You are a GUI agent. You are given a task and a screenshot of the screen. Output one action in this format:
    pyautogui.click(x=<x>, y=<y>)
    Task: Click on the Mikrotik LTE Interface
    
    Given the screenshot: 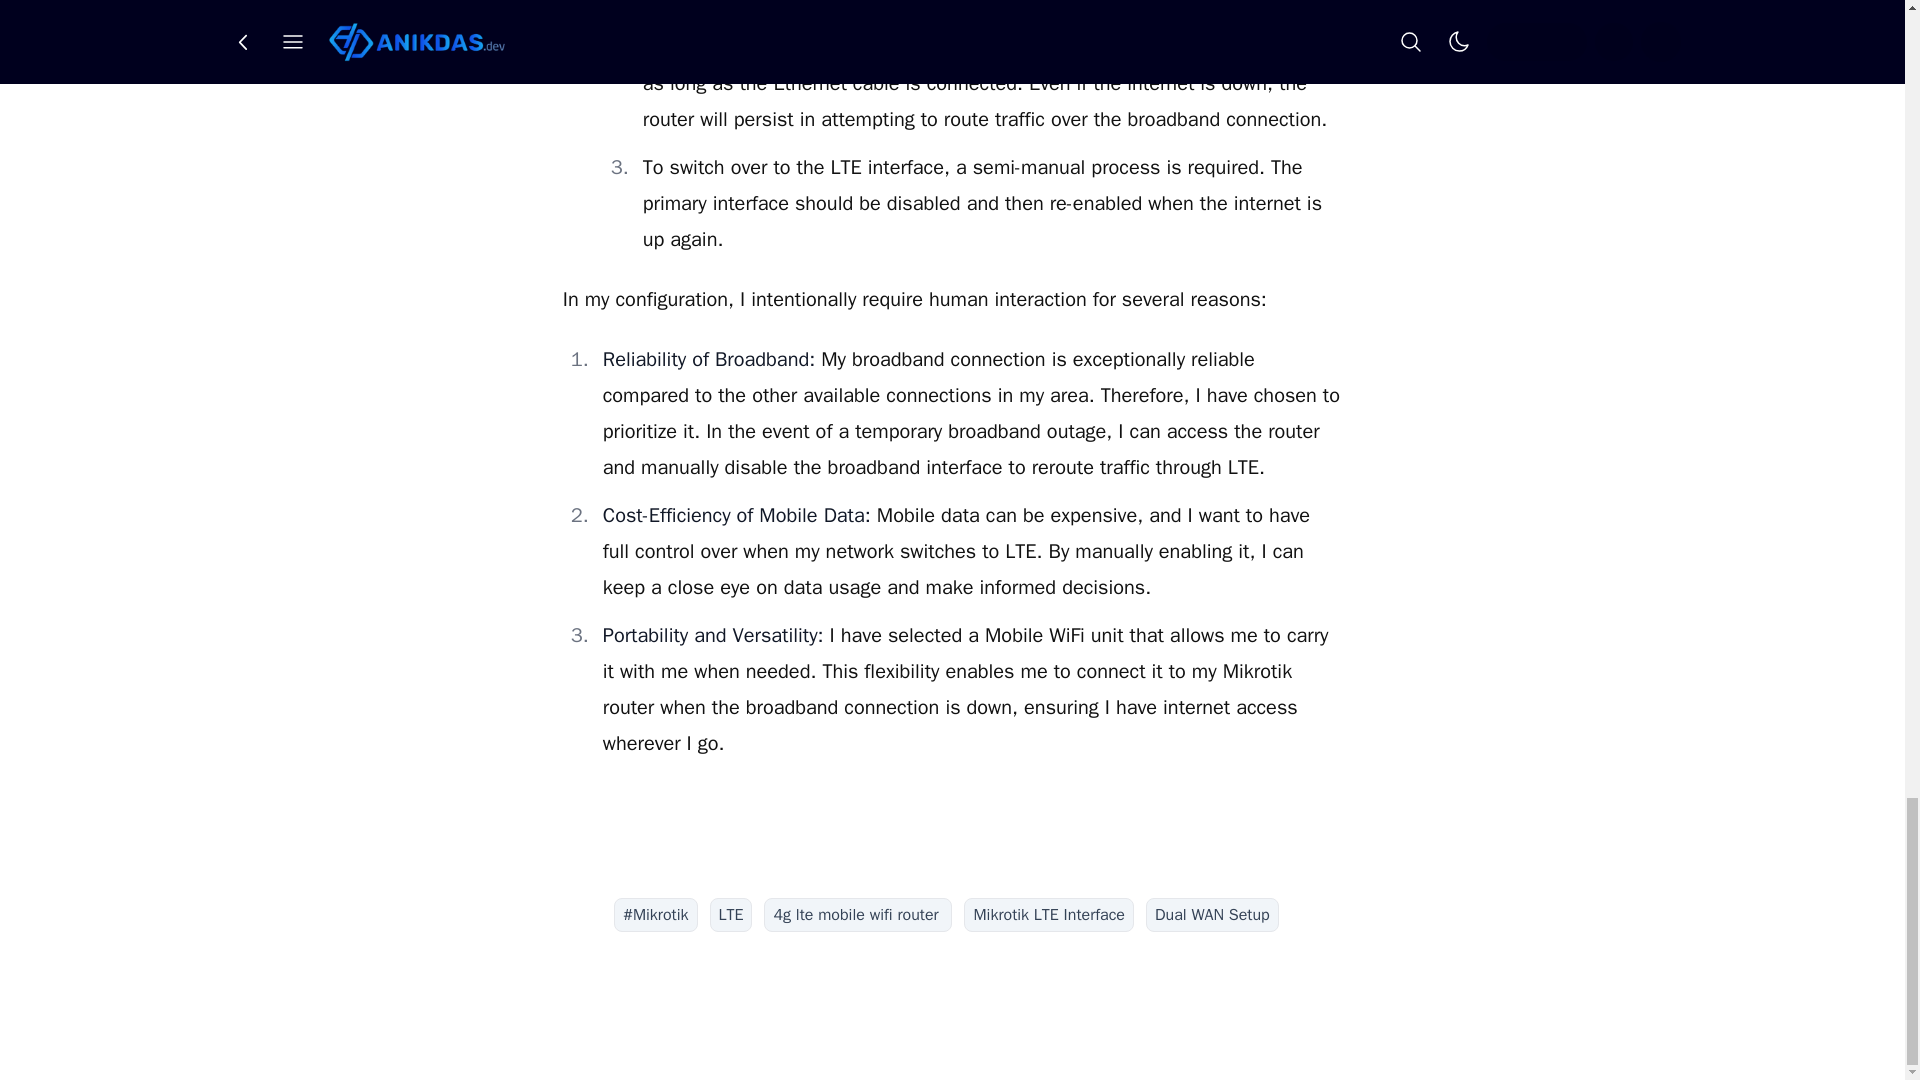 What is the action you would take?
    pyautogui.click(x=1048, y=914)
    